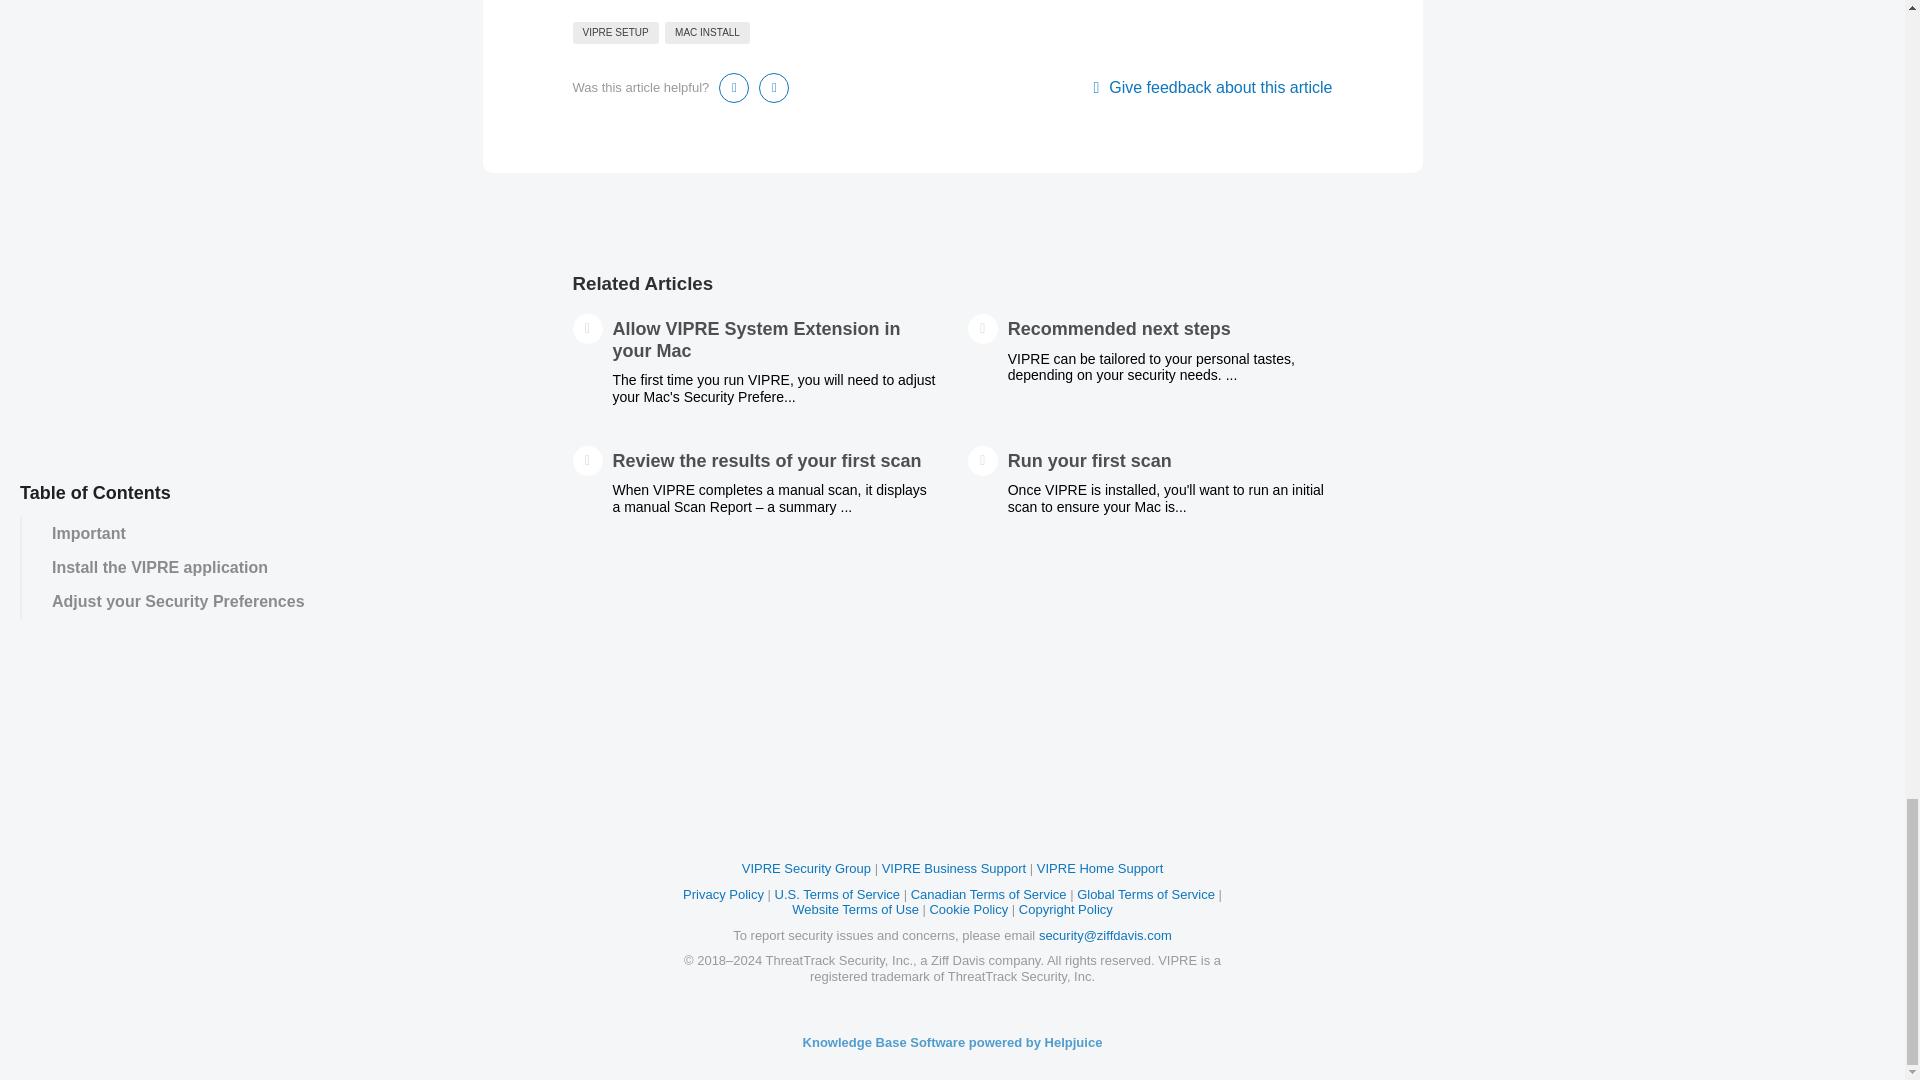 Image resolution: width=1920 pixels, height=1080 pixels. I want to click on Copyright Policy, so click(1066, 908).